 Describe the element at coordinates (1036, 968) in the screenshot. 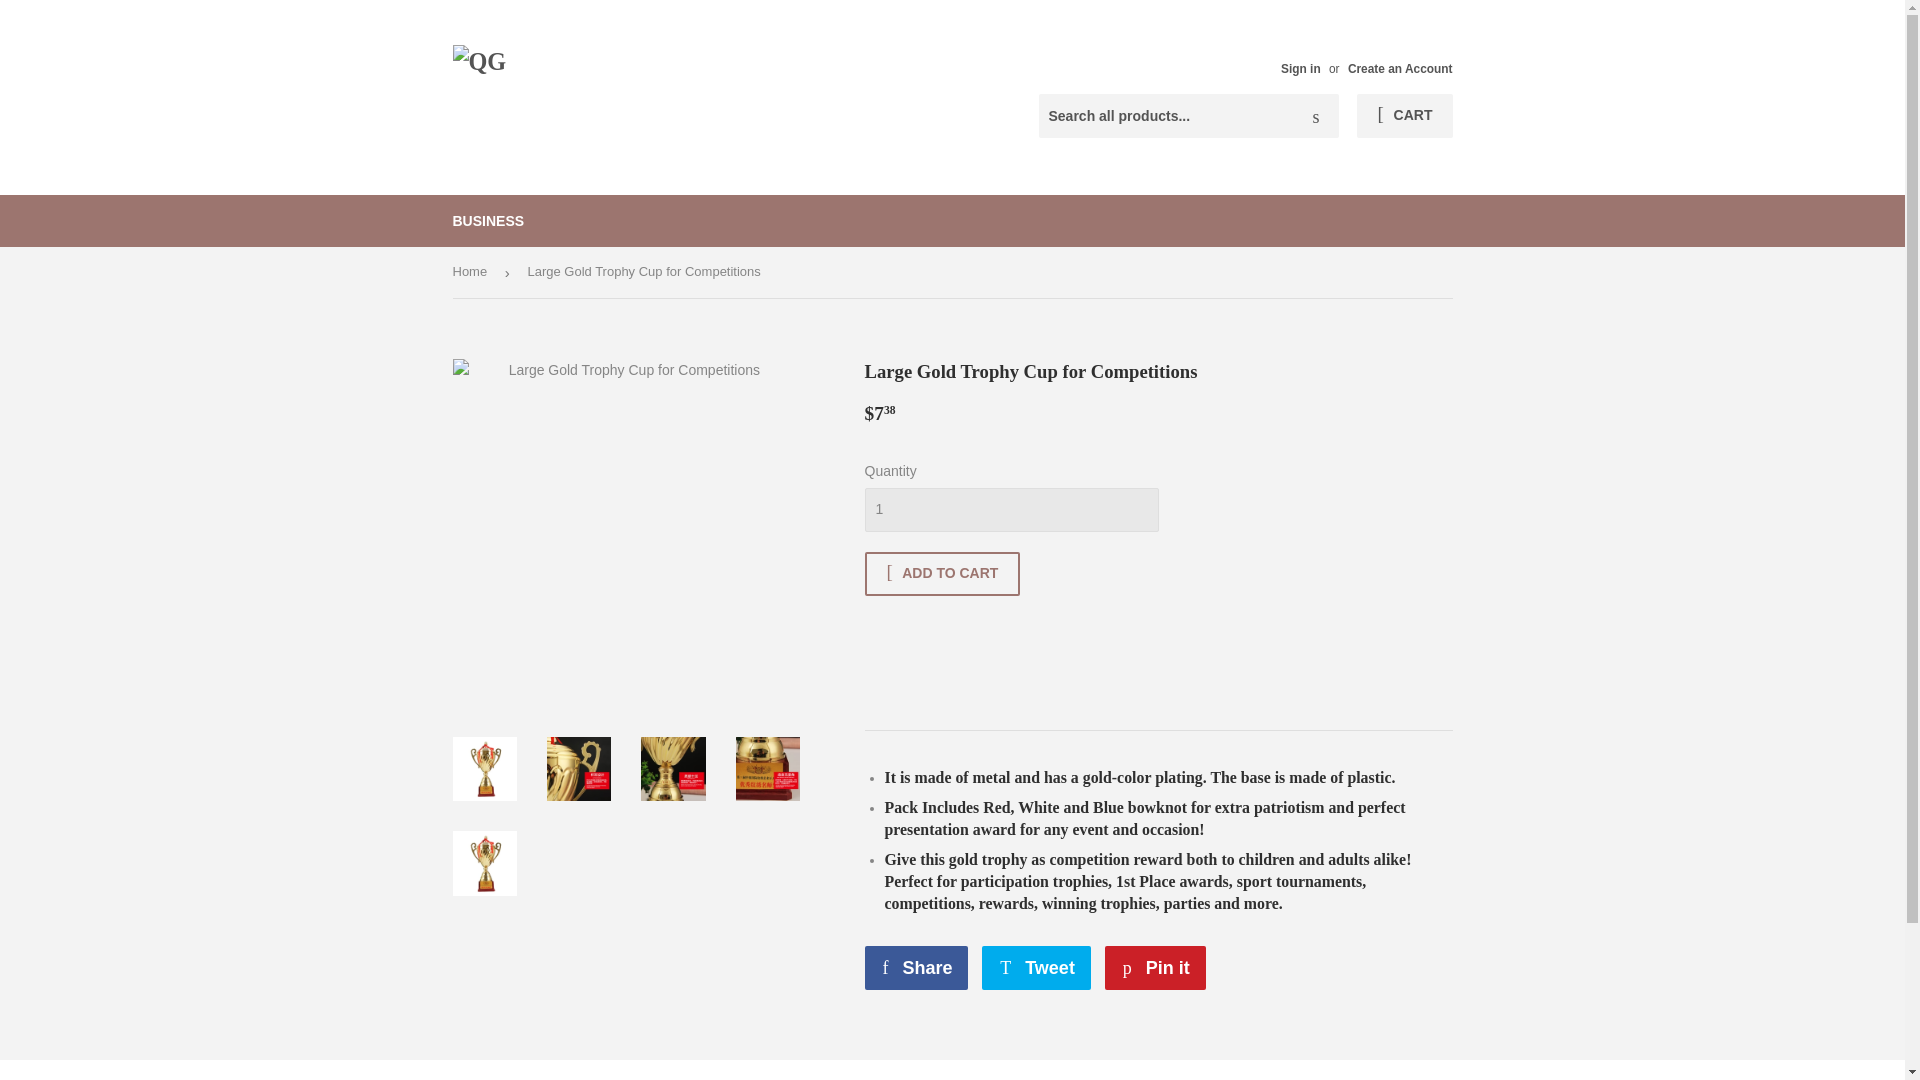

I see `CART` at that location.